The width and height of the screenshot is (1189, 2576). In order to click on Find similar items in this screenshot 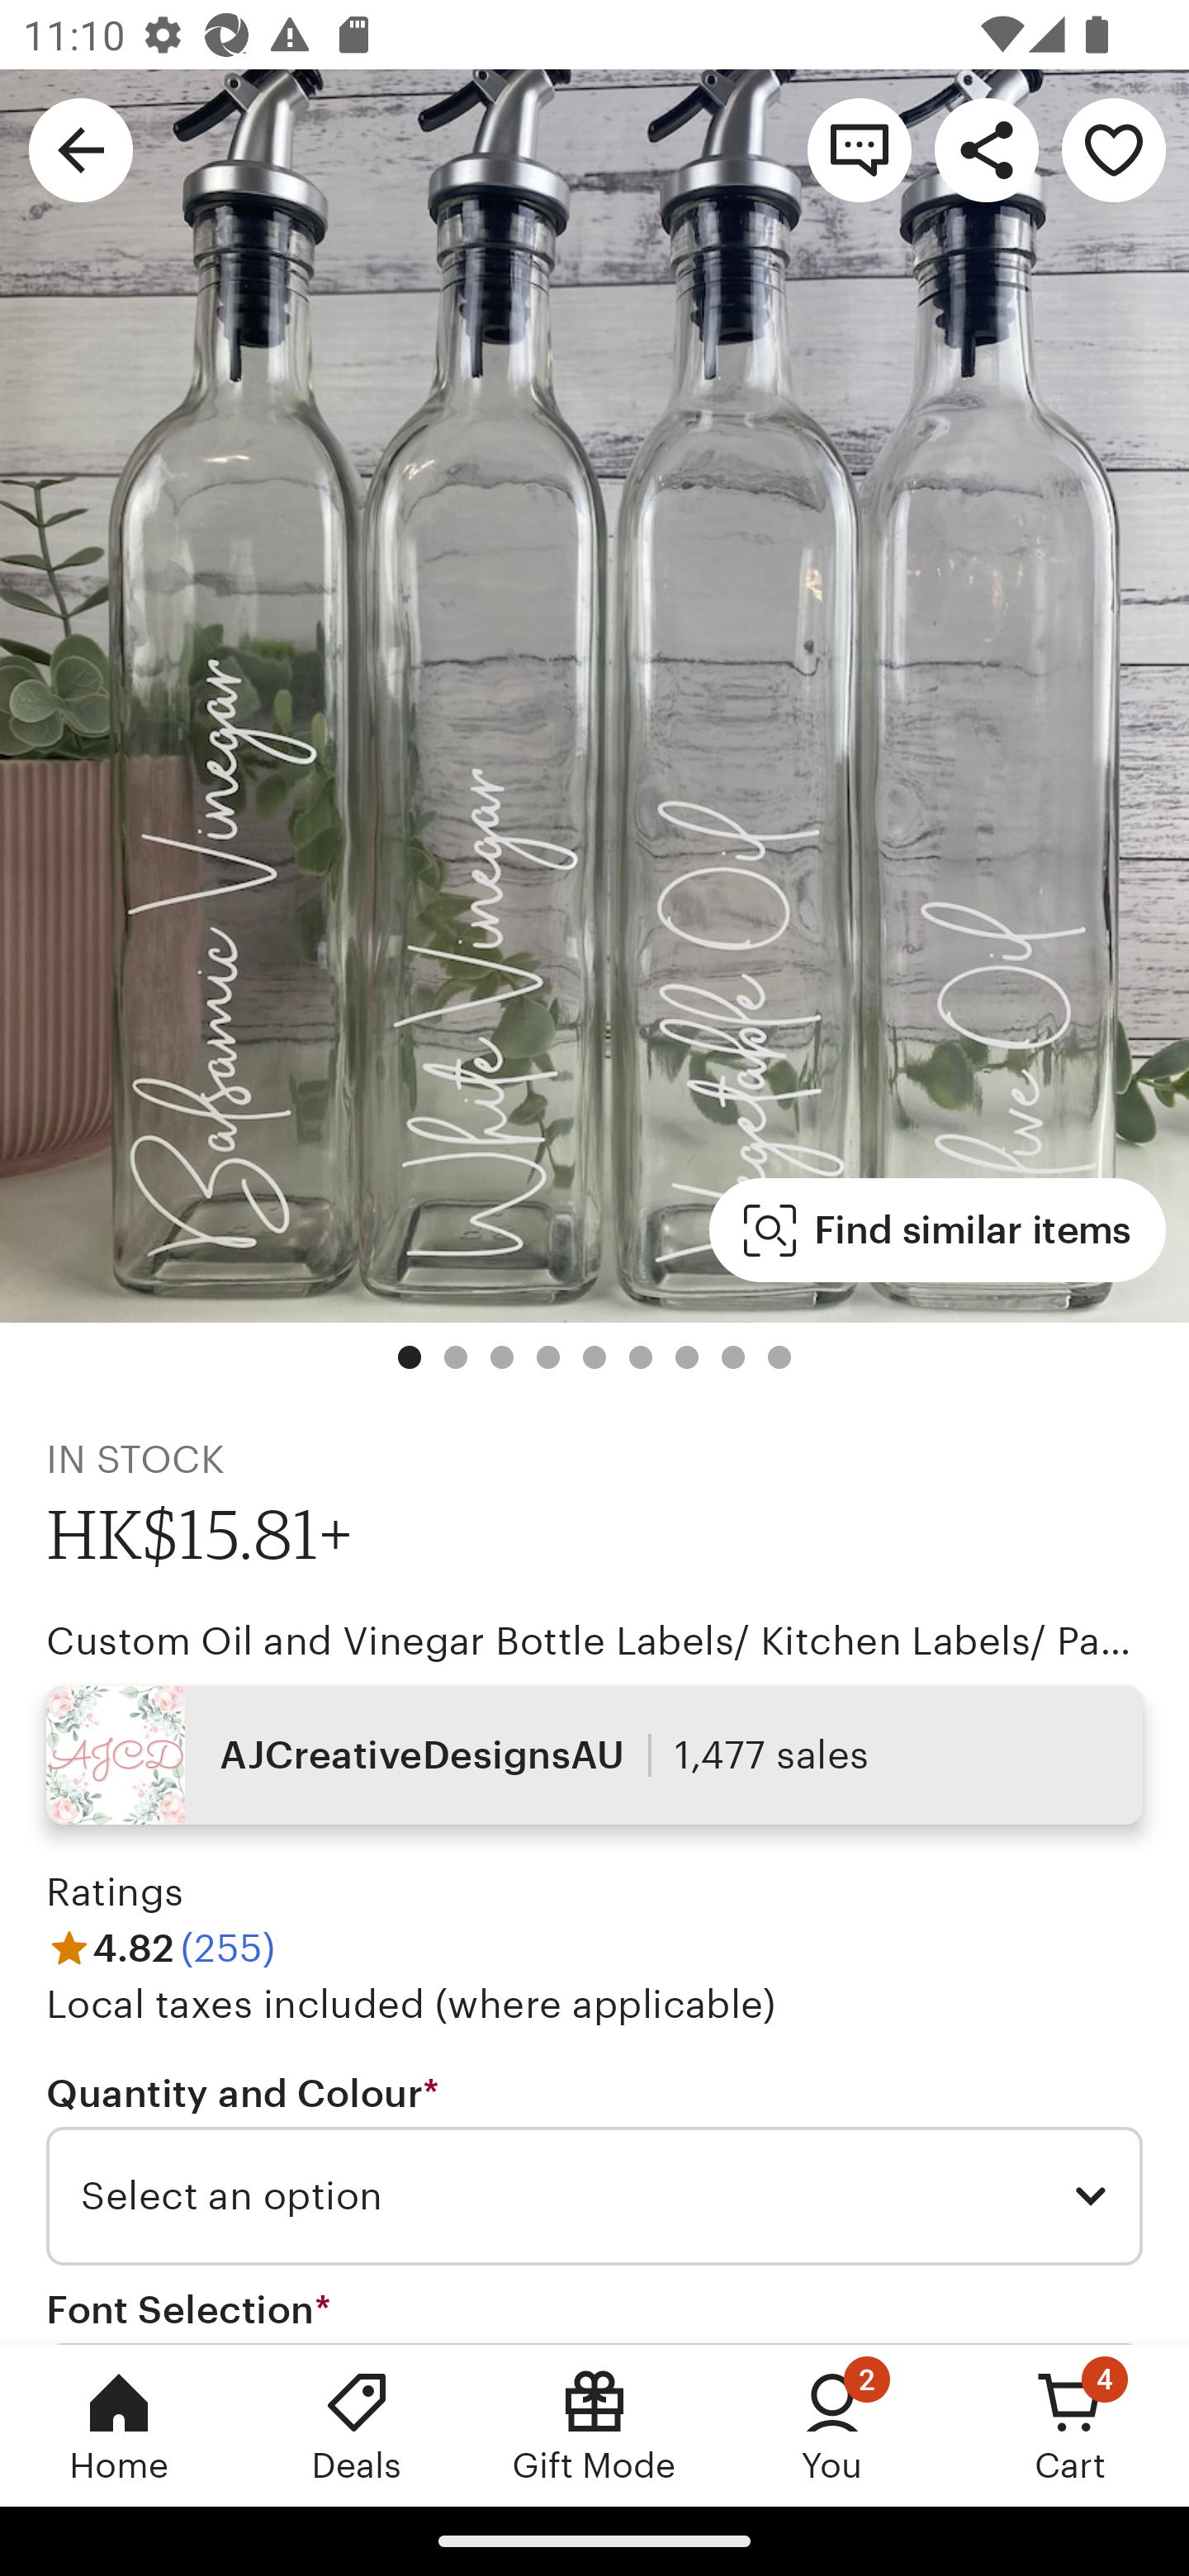, I will do `click(938, 1230)`.